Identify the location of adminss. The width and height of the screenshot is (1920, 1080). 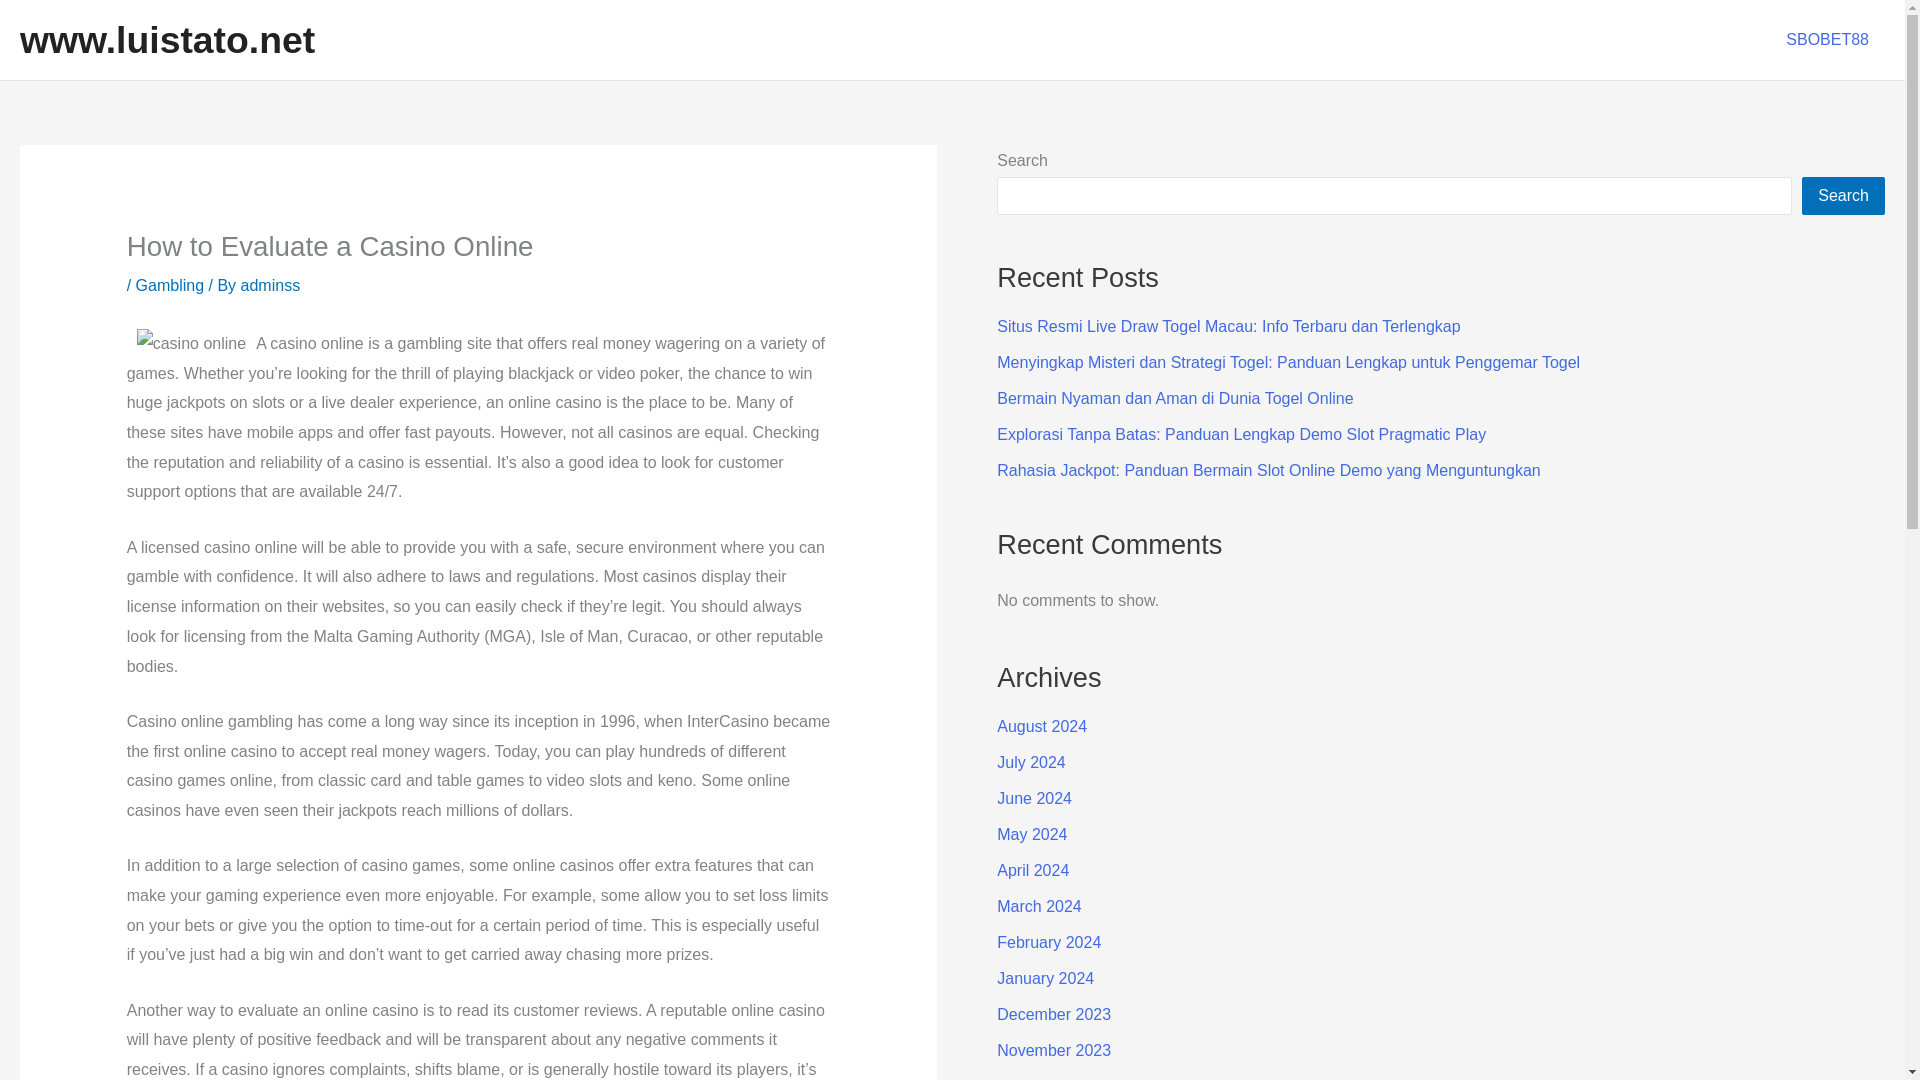
(271, 284).